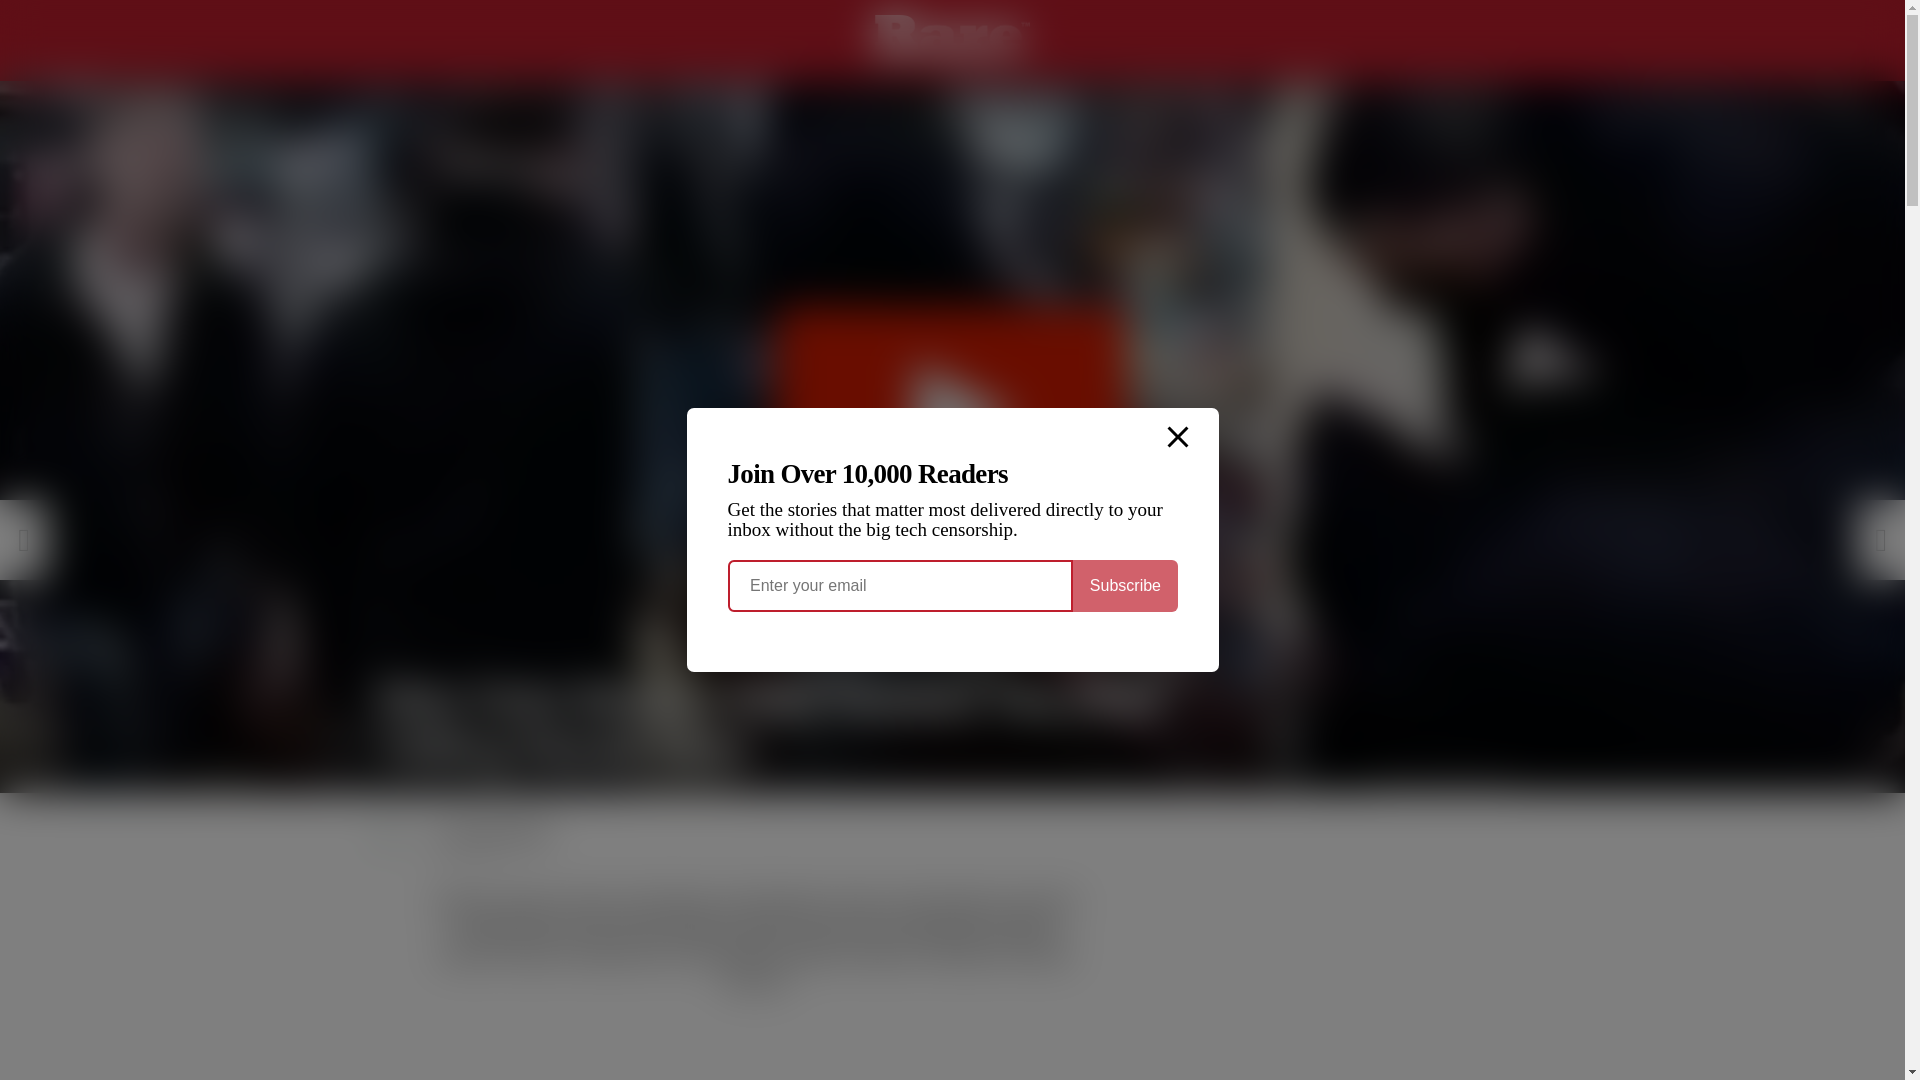  Describe the element at coordinates (498, 831) in the screenshot. I see `Lauren Pineda` at that location.